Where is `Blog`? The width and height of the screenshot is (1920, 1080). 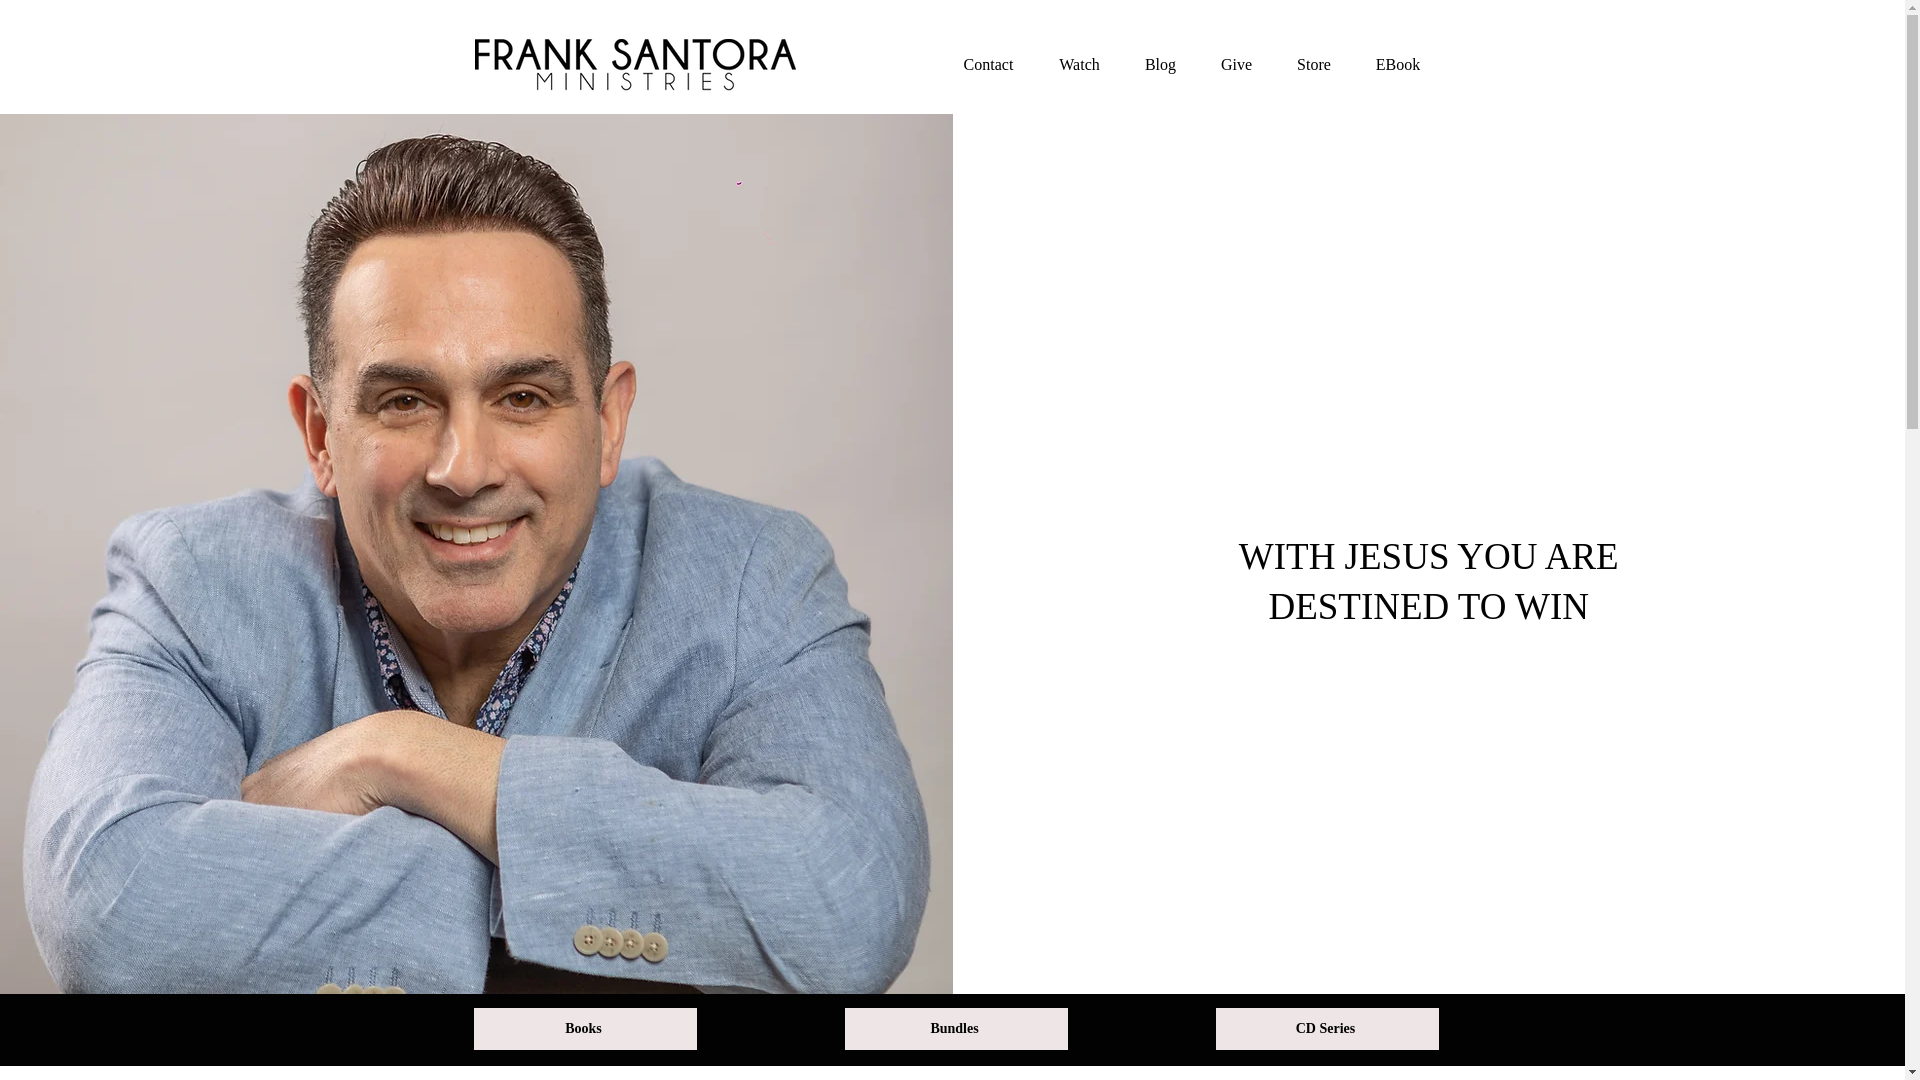 Blog is located at coordinates (1160, 65).